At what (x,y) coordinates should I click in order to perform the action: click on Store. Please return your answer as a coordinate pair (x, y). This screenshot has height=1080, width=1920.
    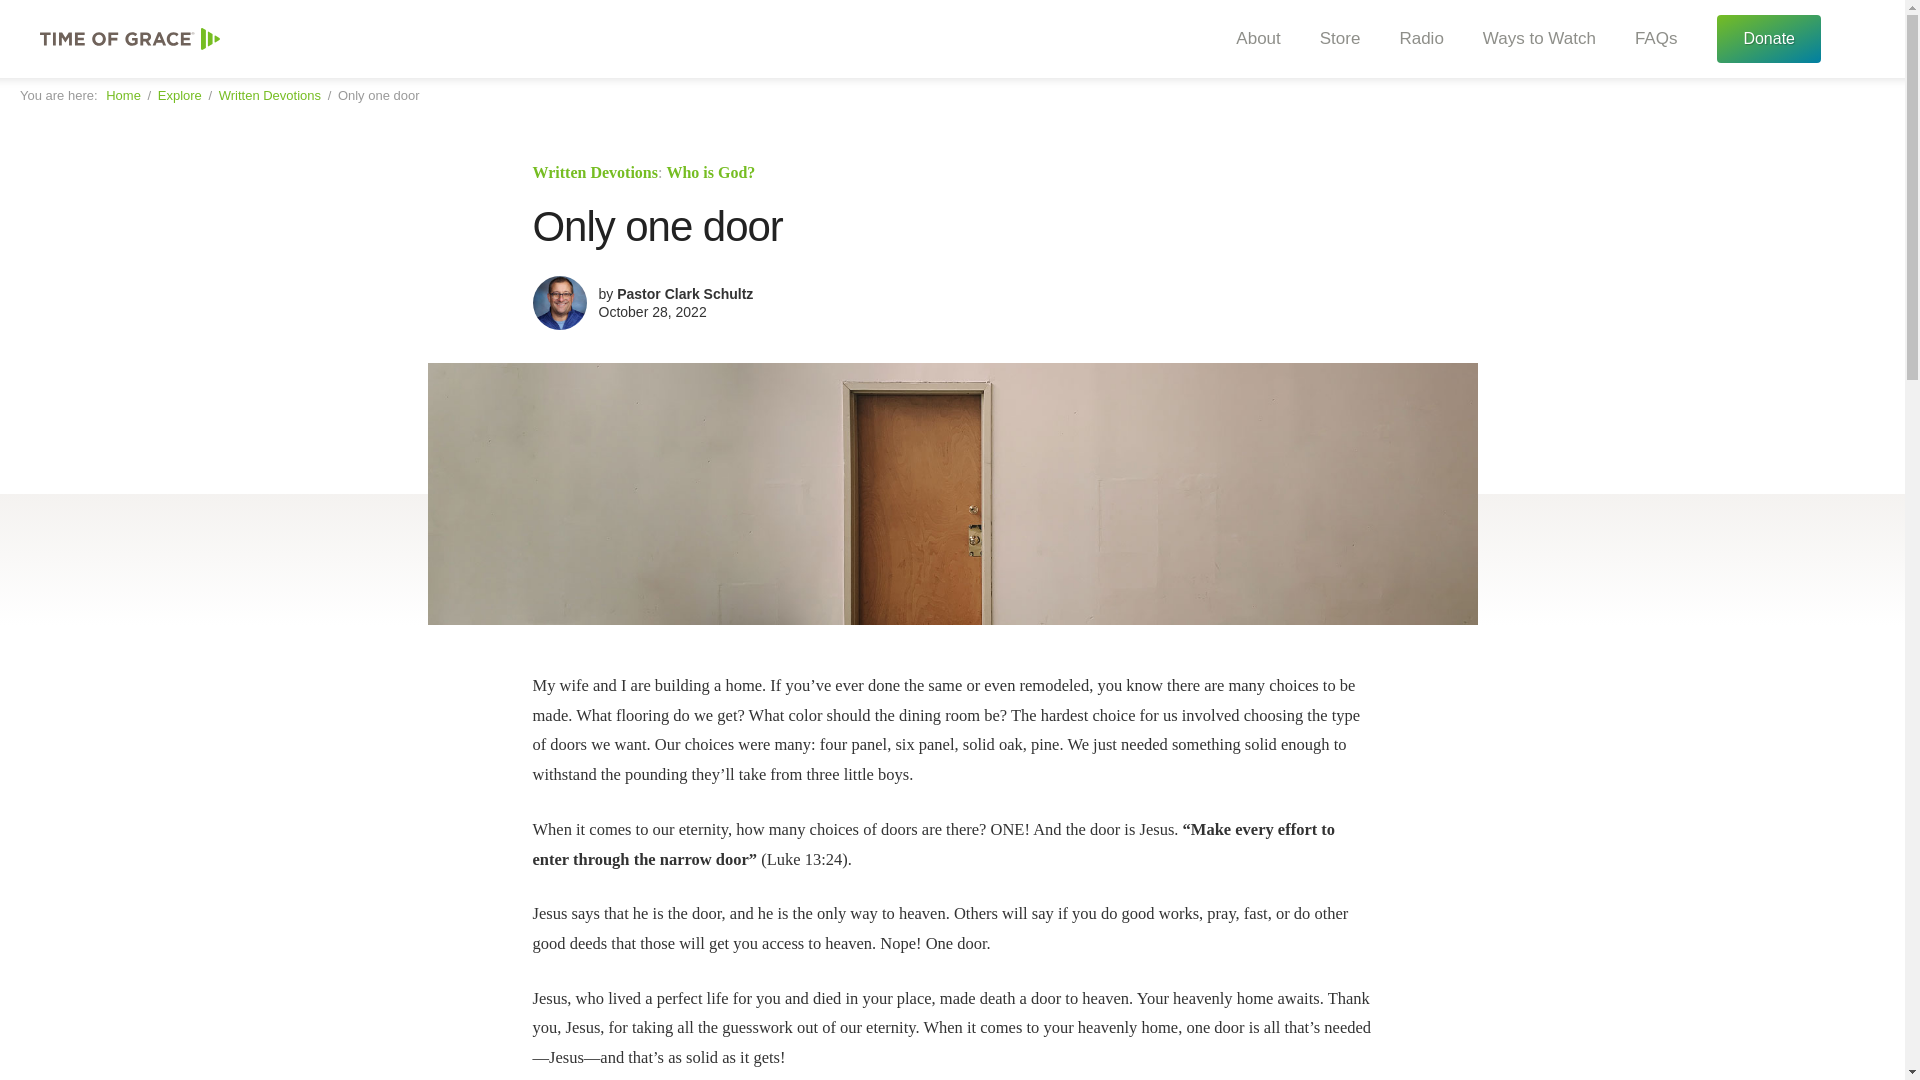
    Looking at the image, I should click on (1333, 39).